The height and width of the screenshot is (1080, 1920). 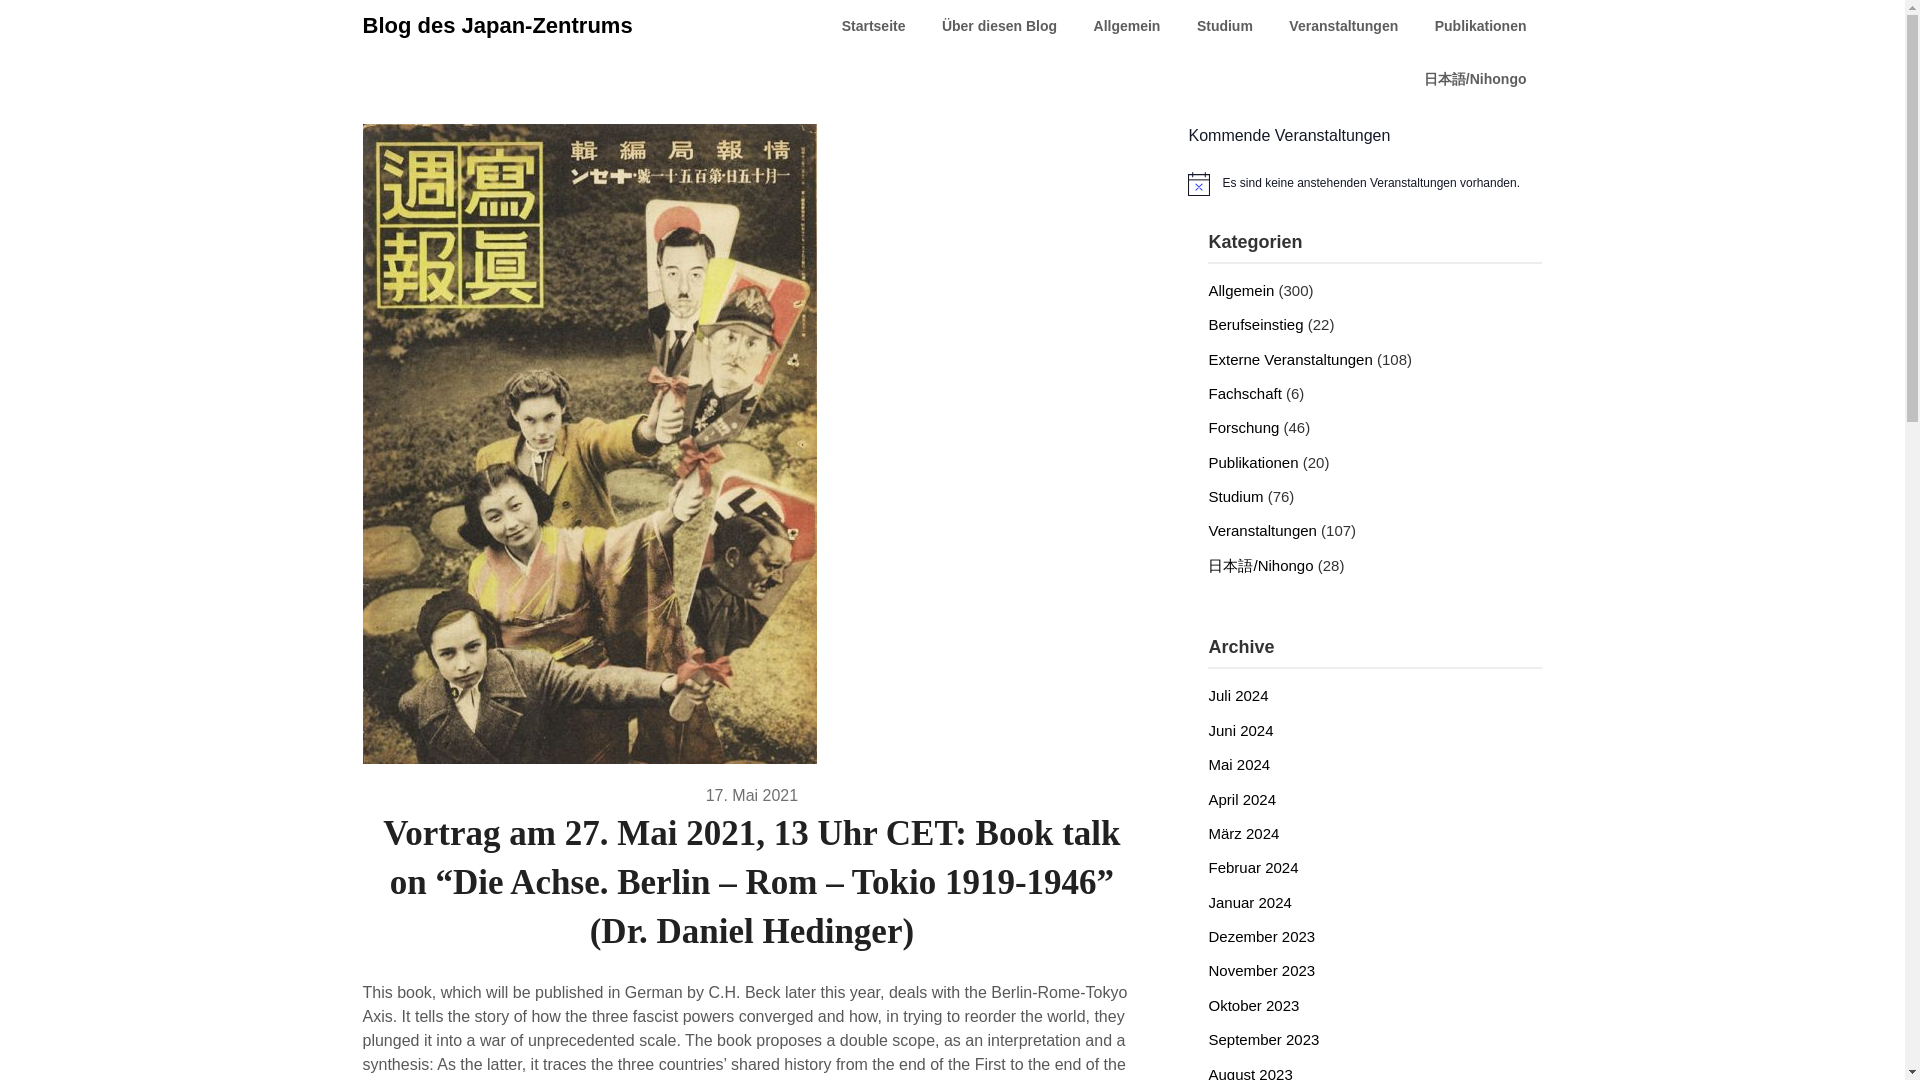 What do you see at coordinates (1237, 695) in the screenshot?
I see `Juli 2024` at bounding box center [1237, 695].